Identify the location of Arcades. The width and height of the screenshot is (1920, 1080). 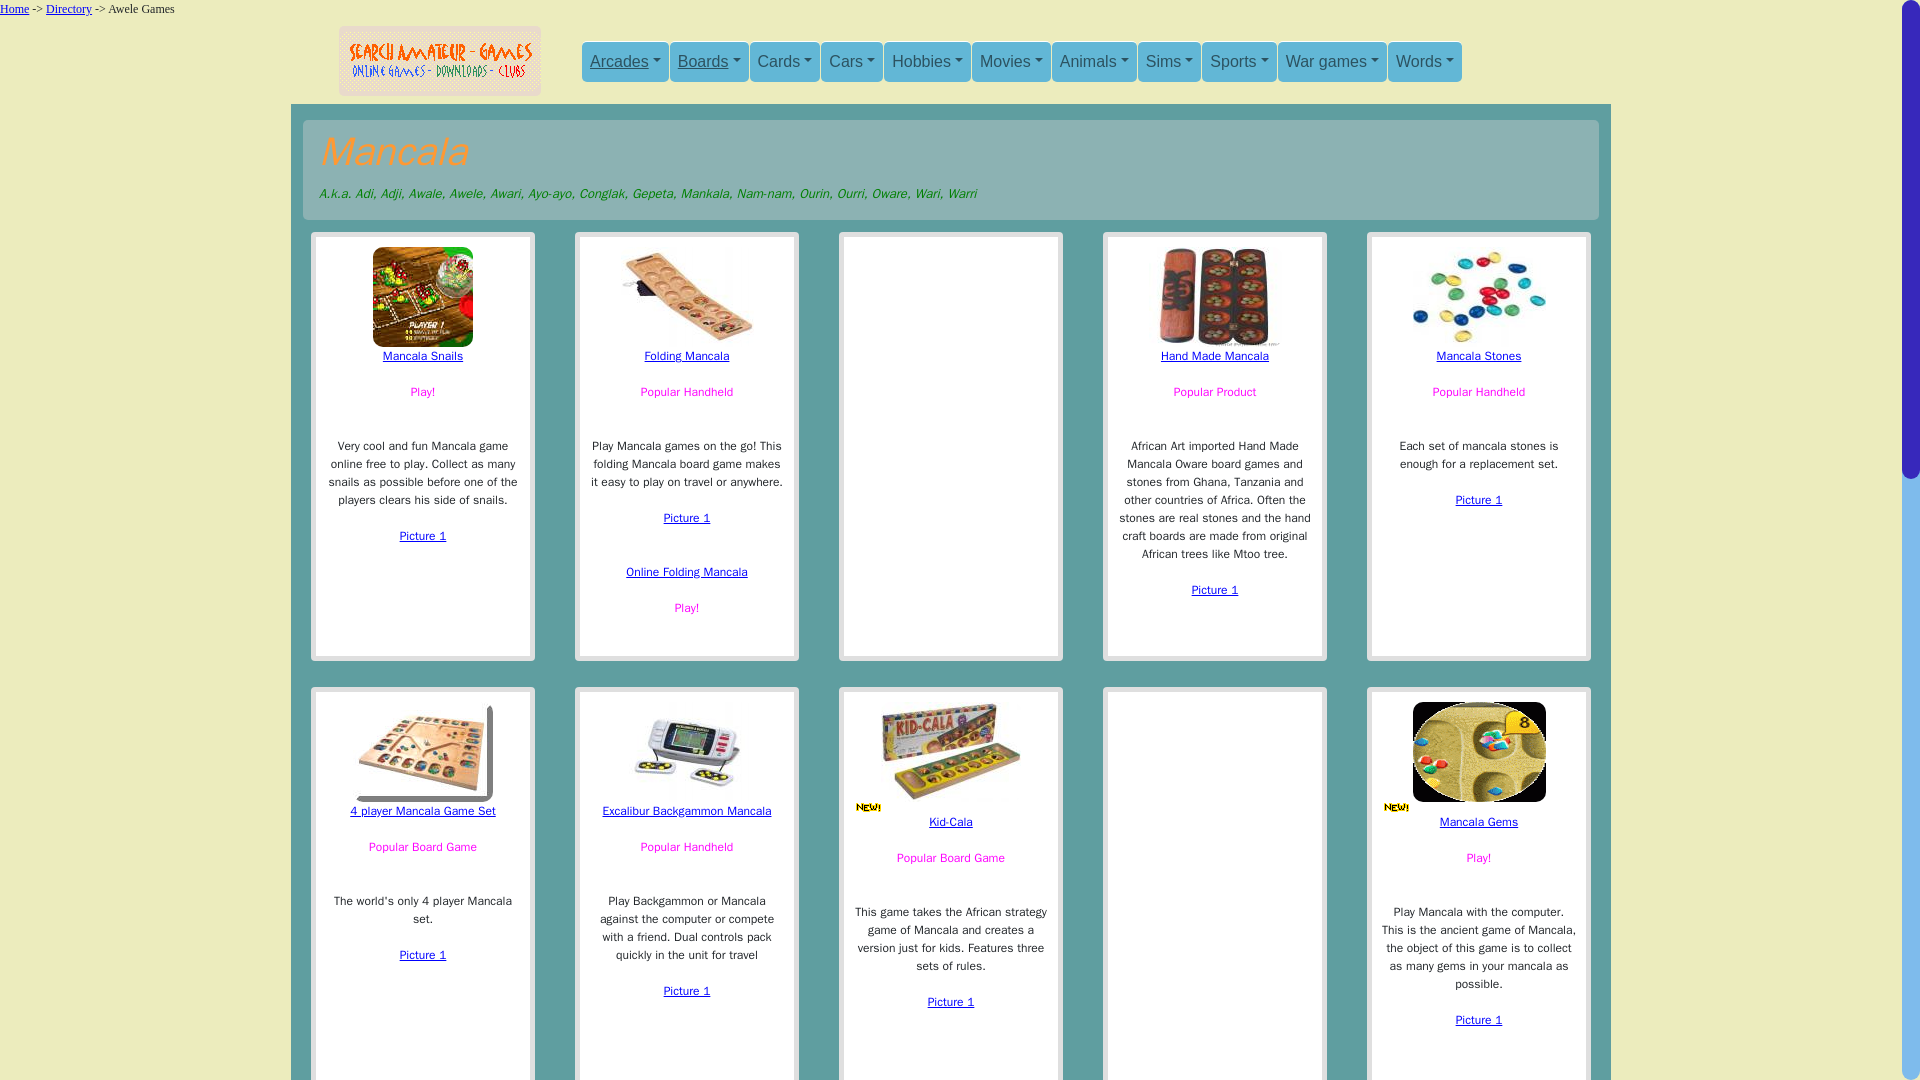
(624, 60).